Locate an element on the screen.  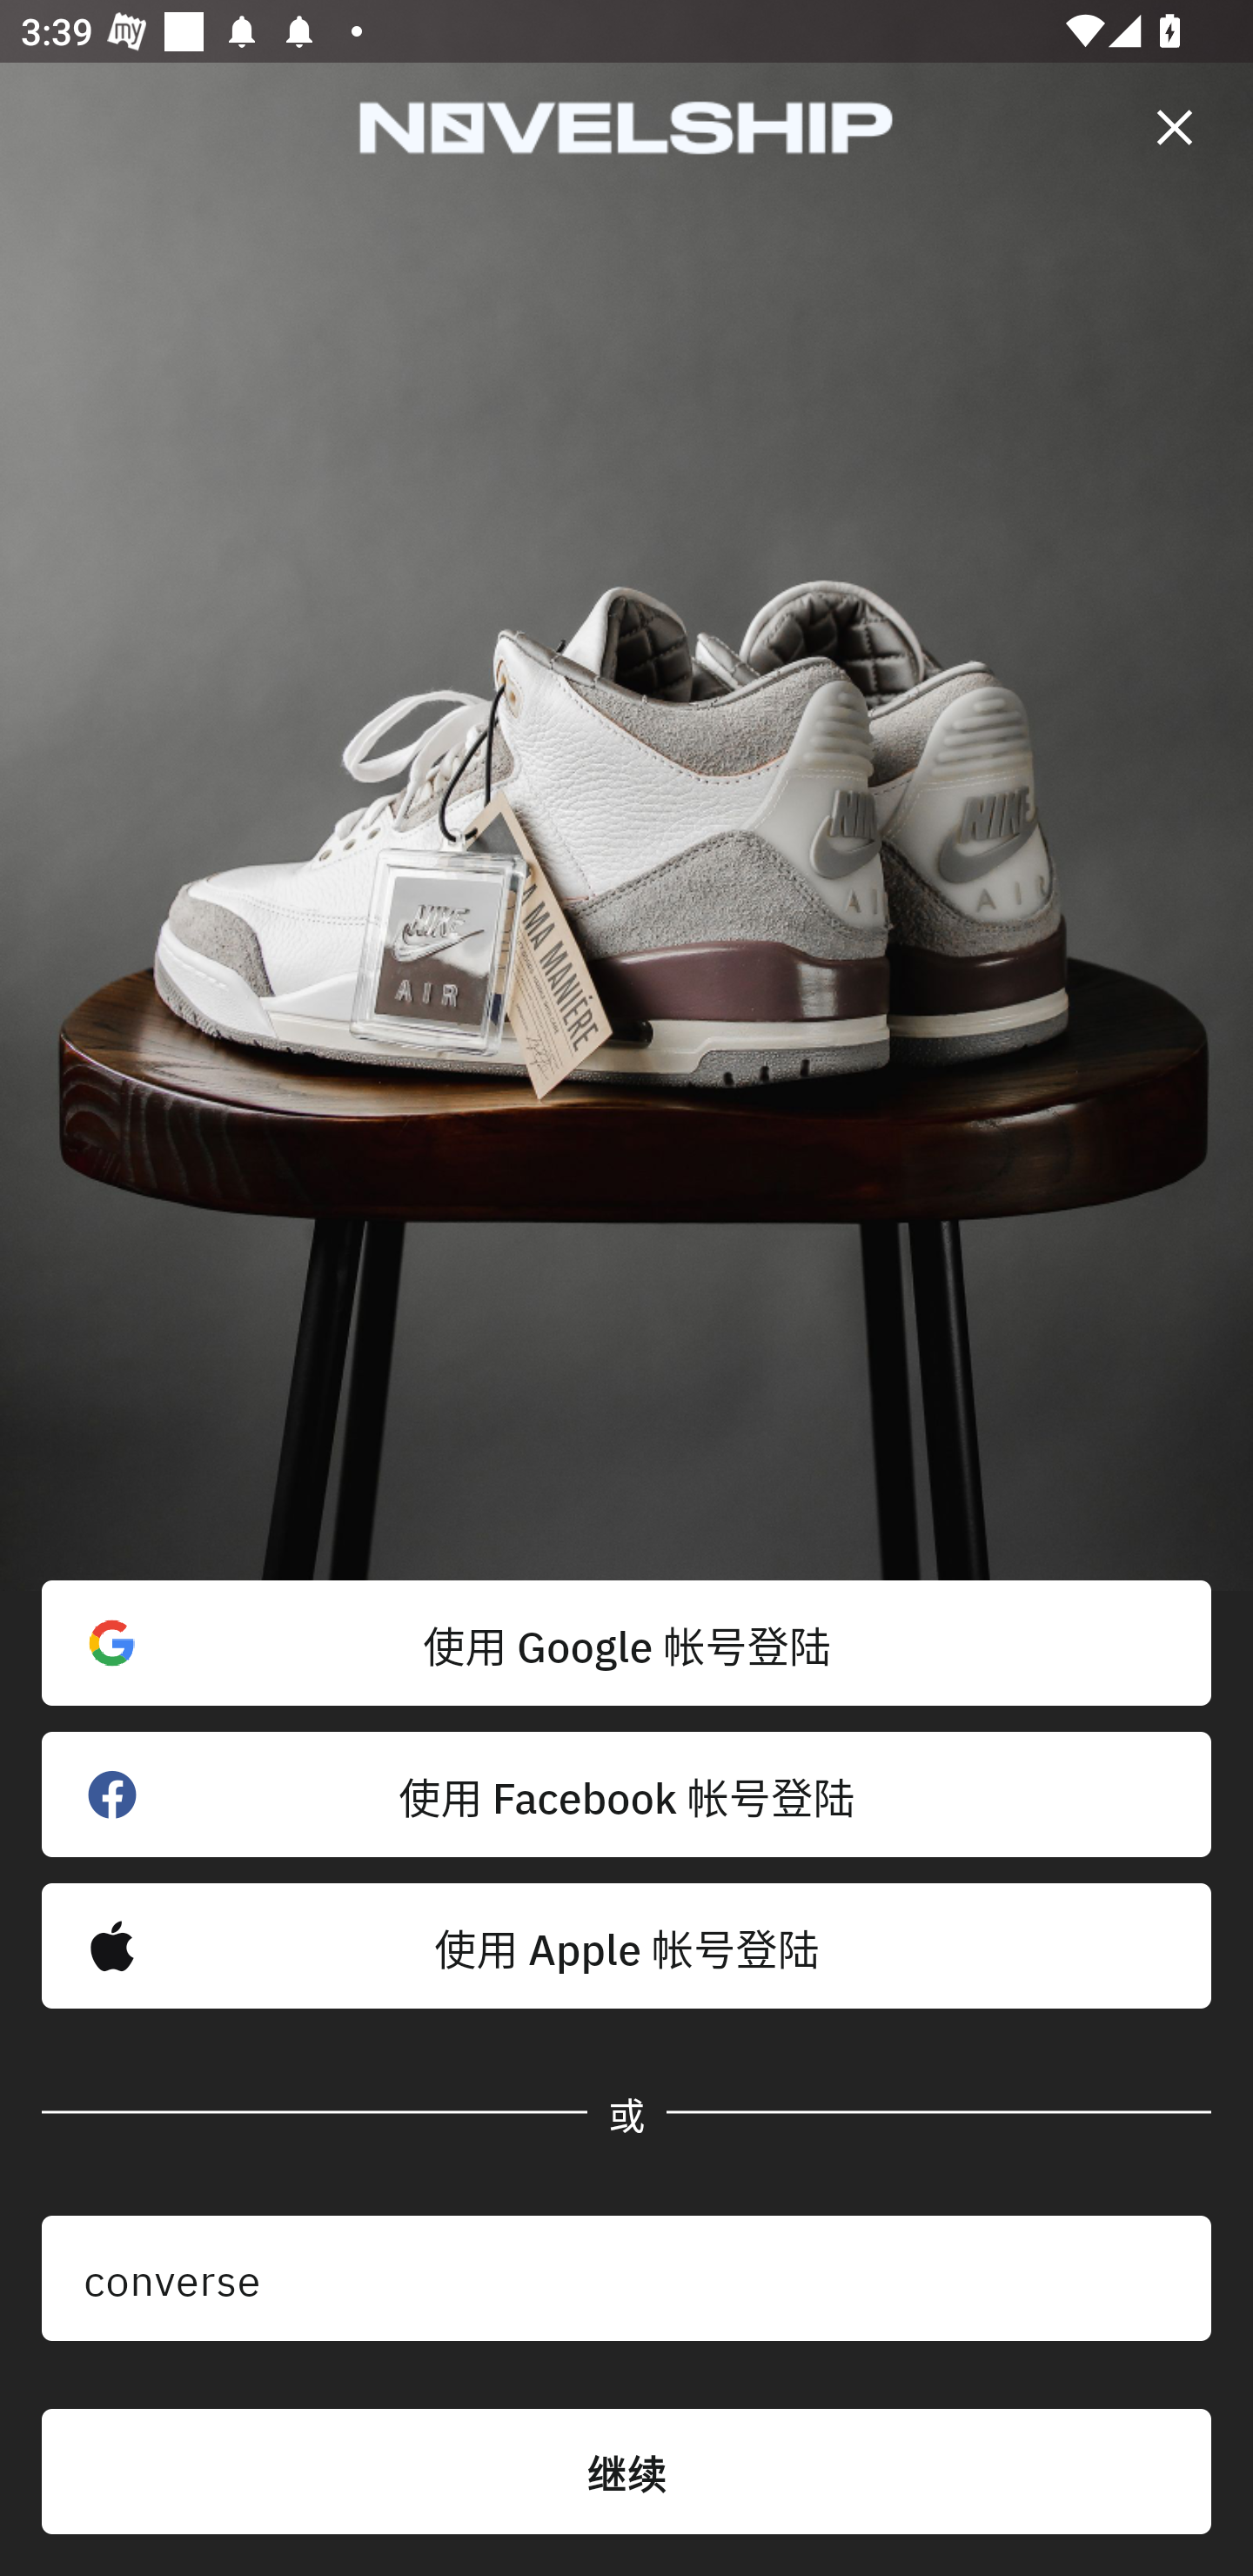
使用 Google 帐号登陆 is located at coordinates (626, 1643).